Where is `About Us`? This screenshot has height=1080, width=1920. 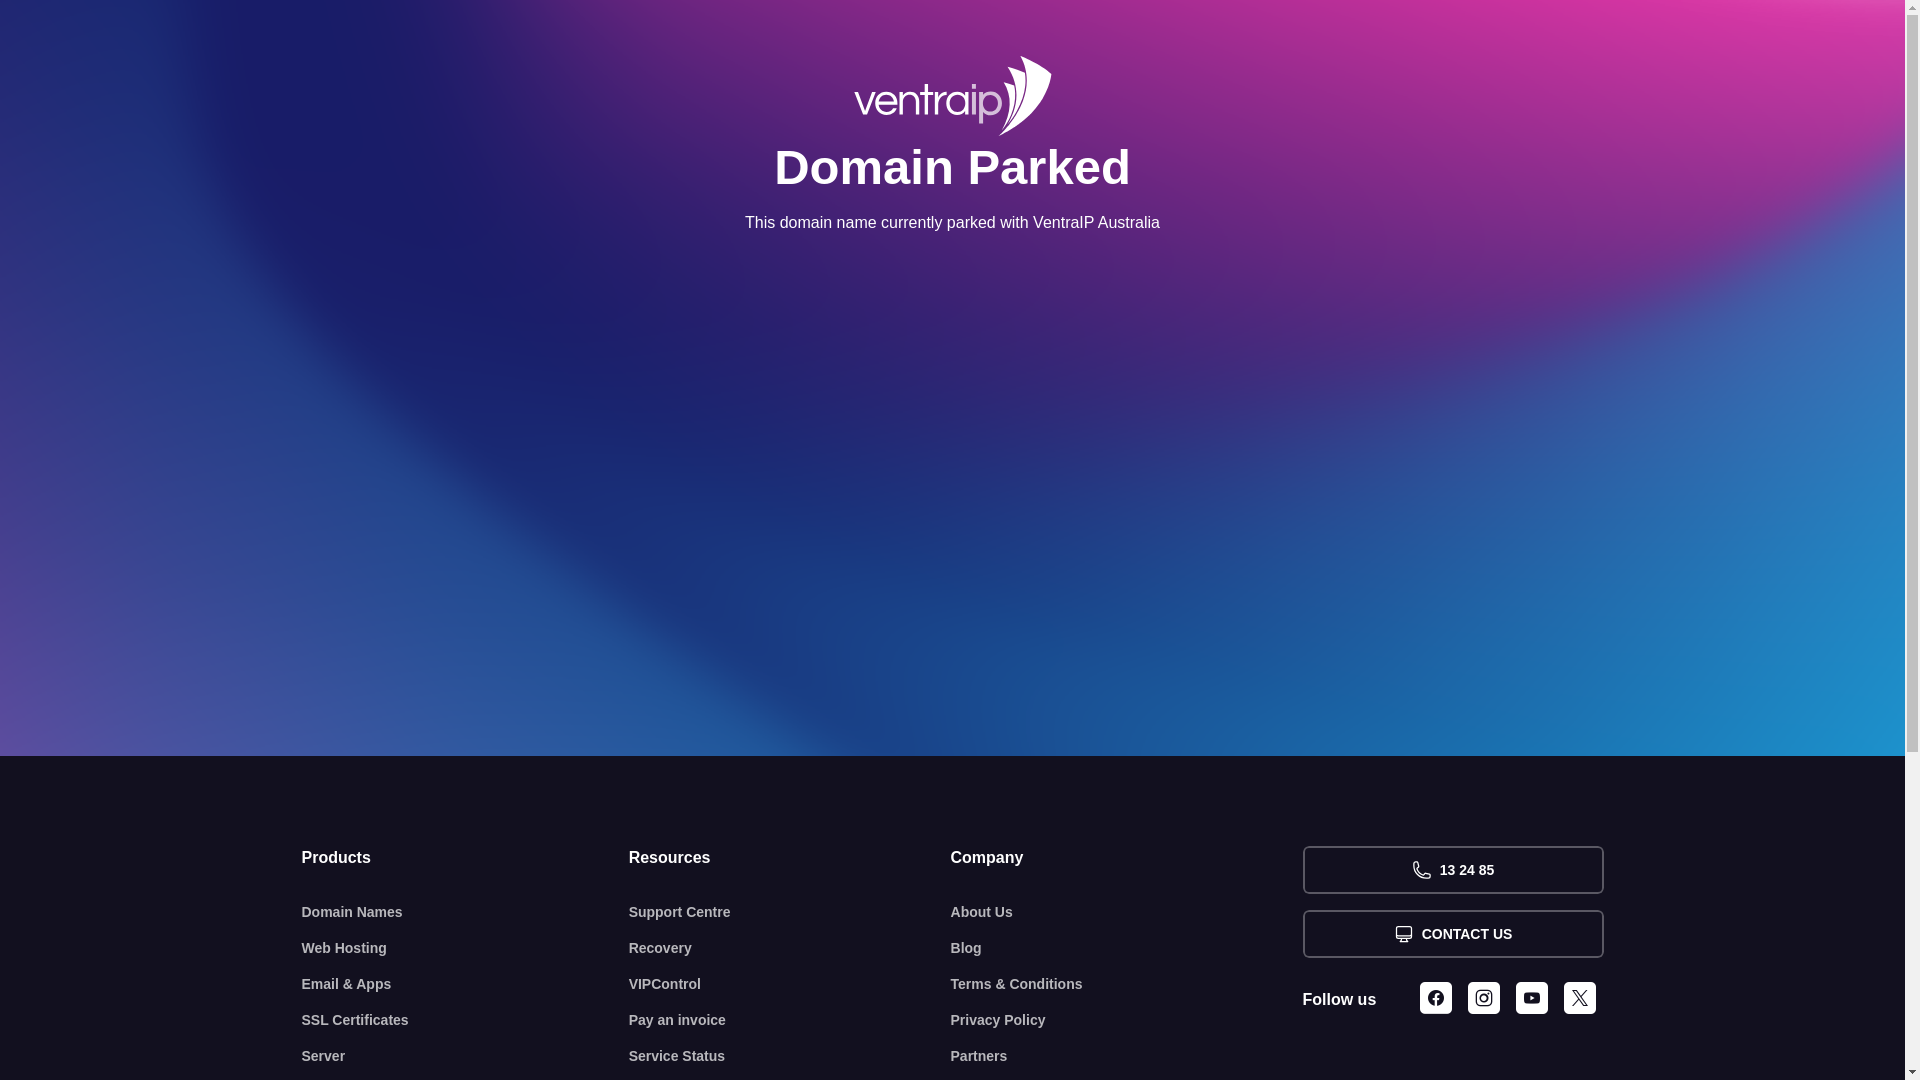
About Us is located at coordinates (1127, 912).